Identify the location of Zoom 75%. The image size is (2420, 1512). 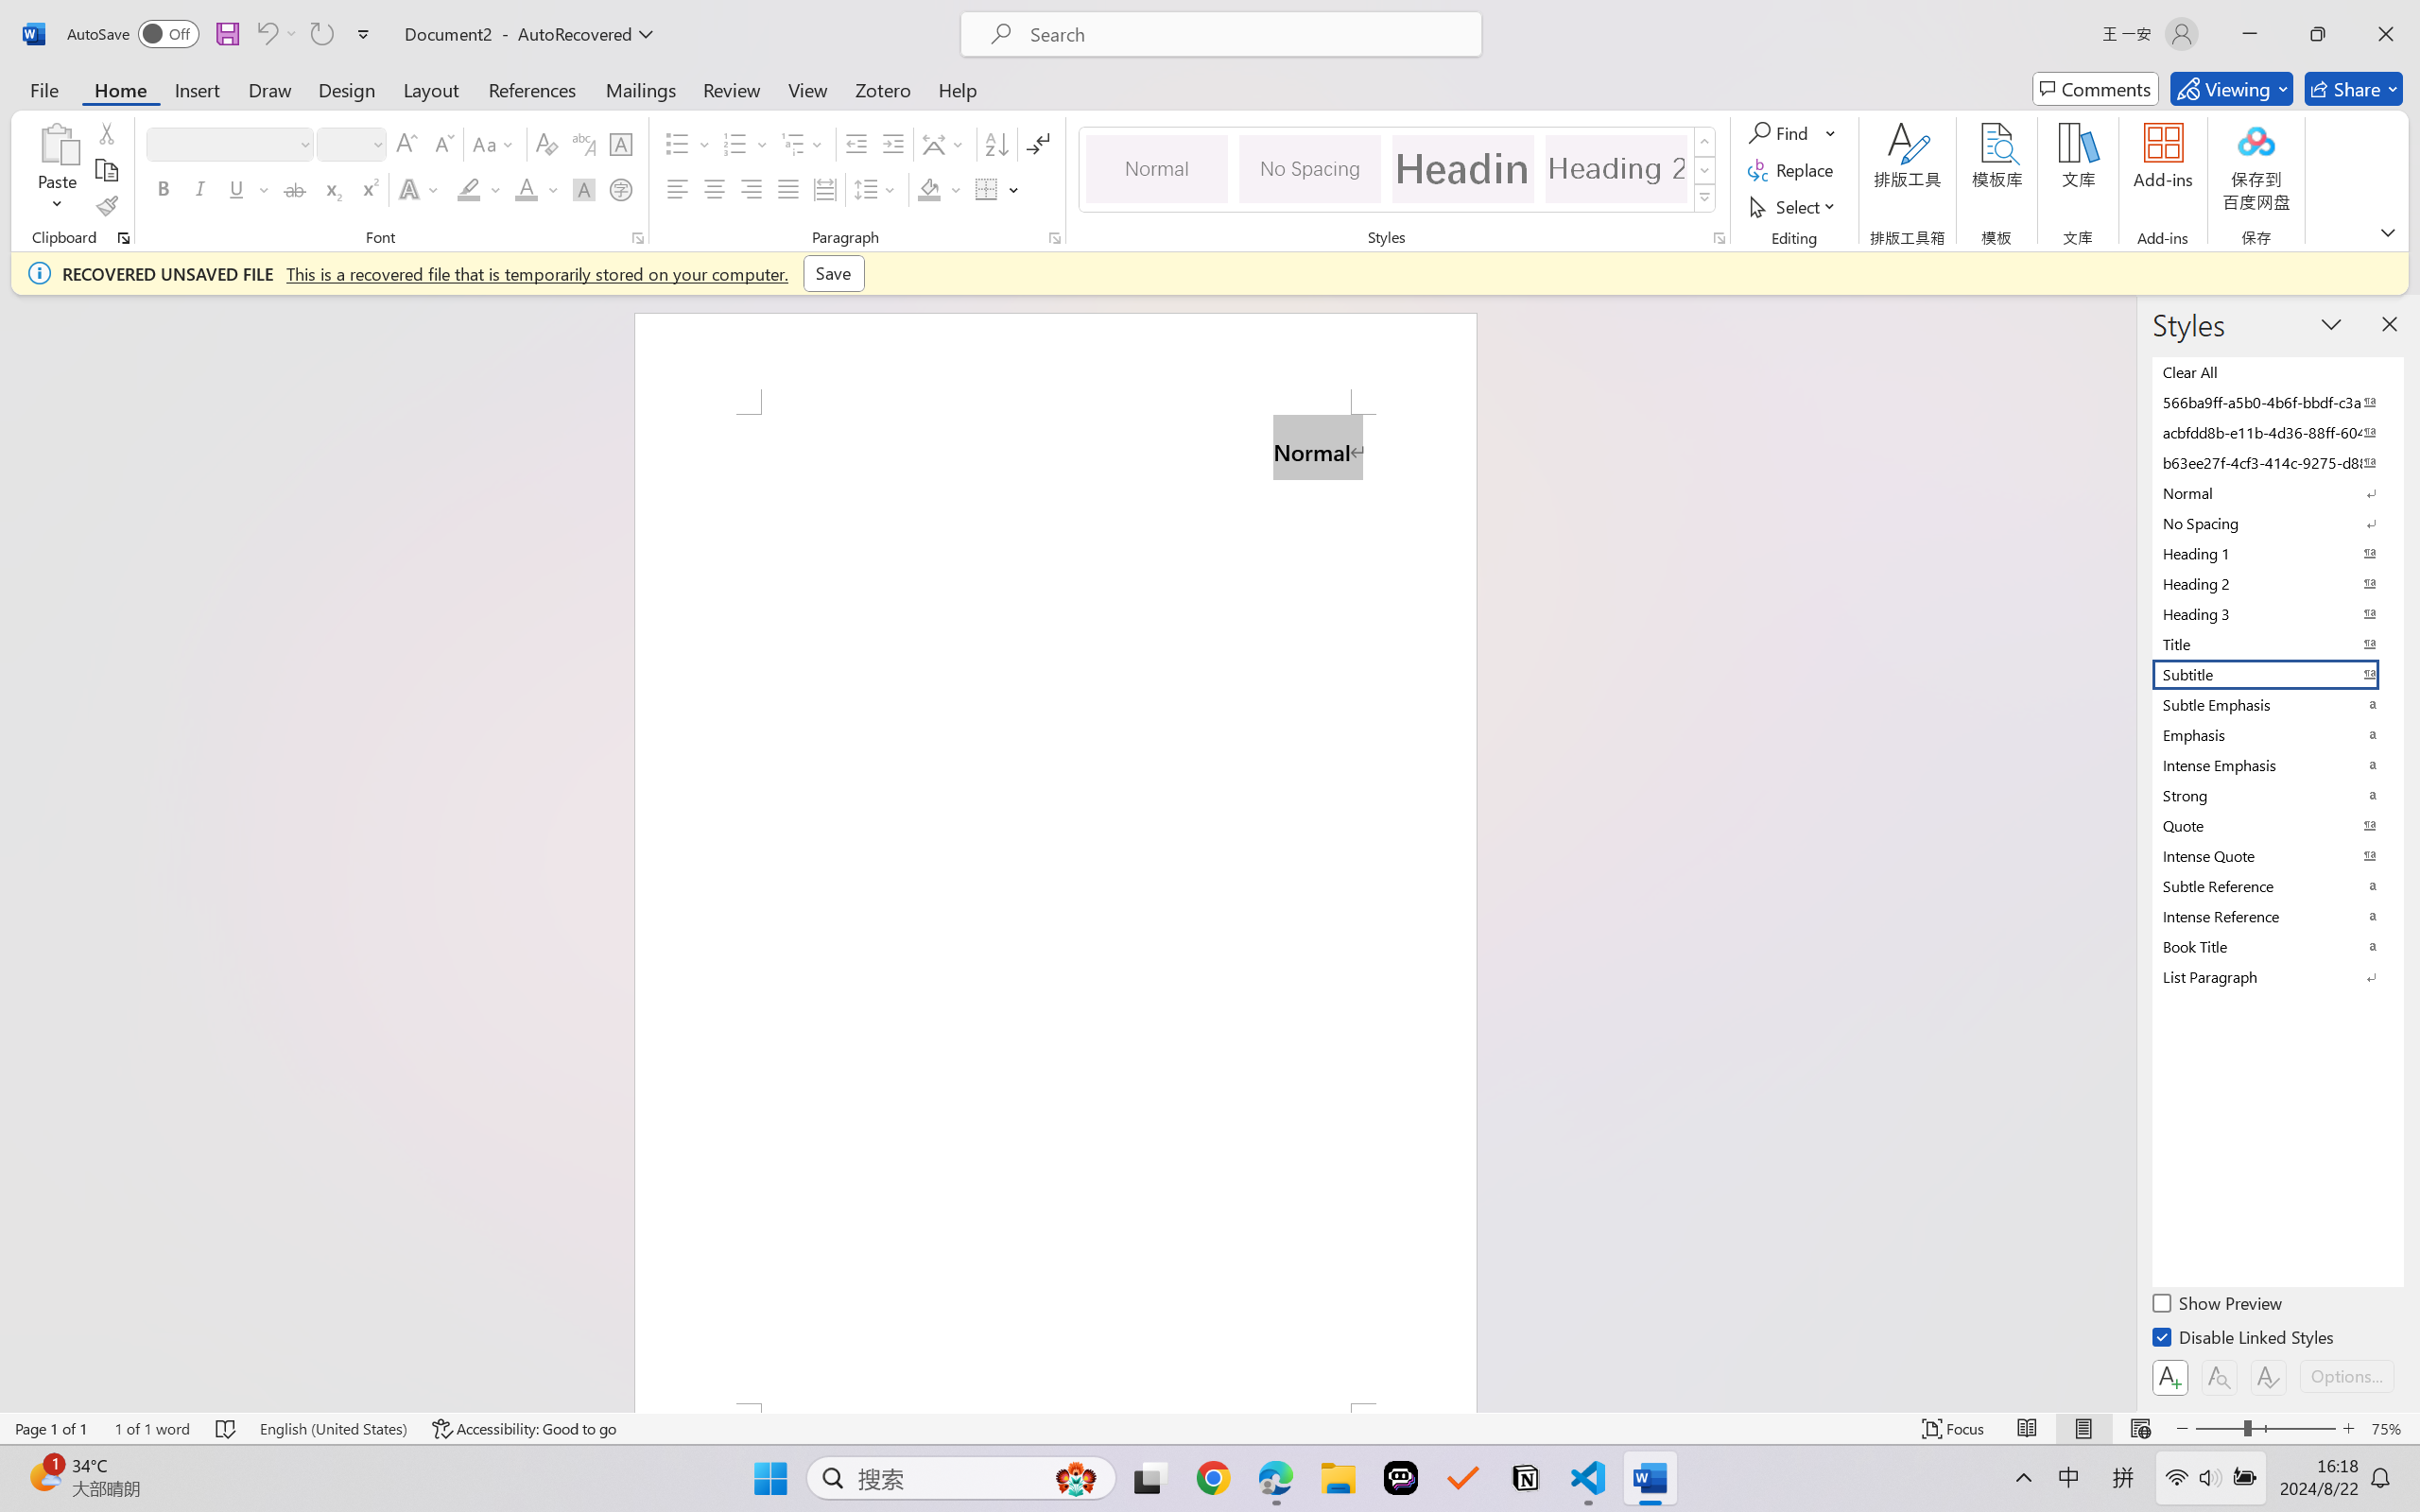
(2391, 1429).